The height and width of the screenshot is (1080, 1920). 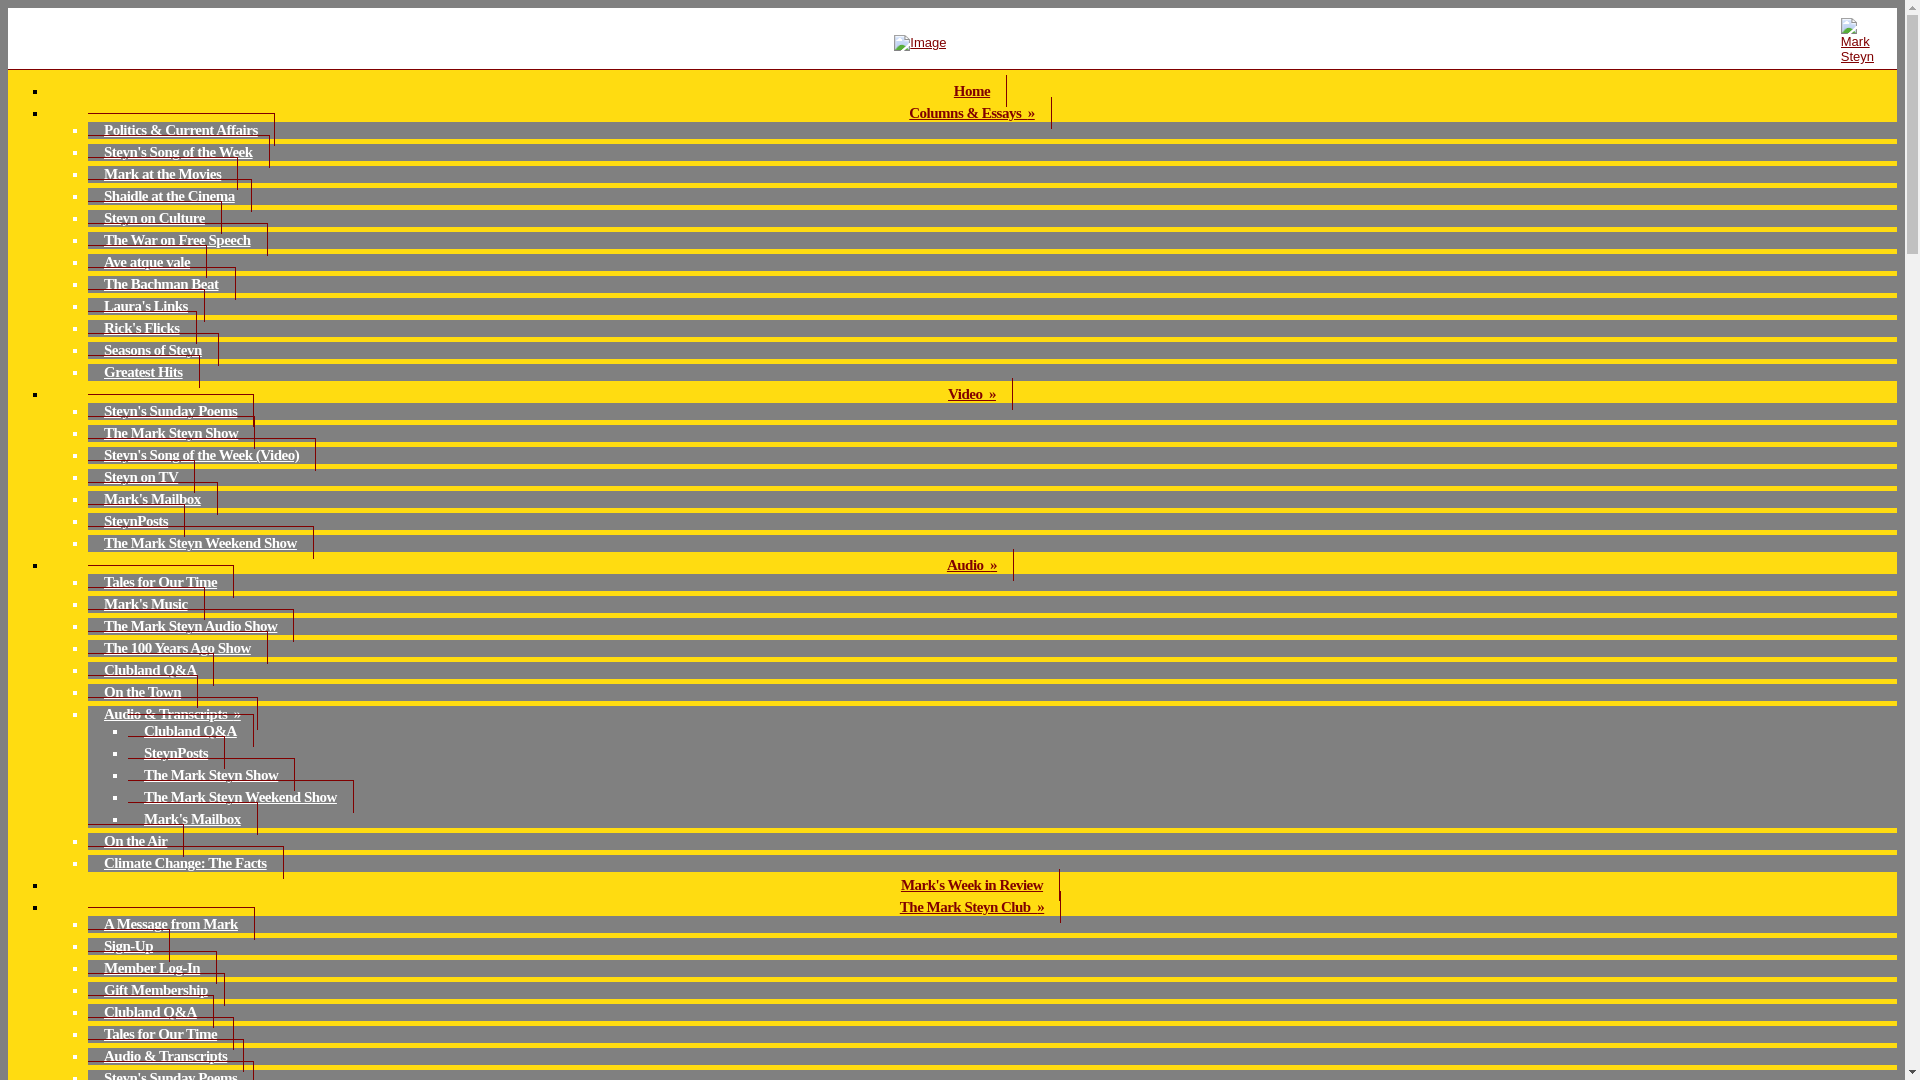 What do you see at coordinates (144, 371) in the screenshot?
I see `Greatest Hits` at bounding box center [144, 371].